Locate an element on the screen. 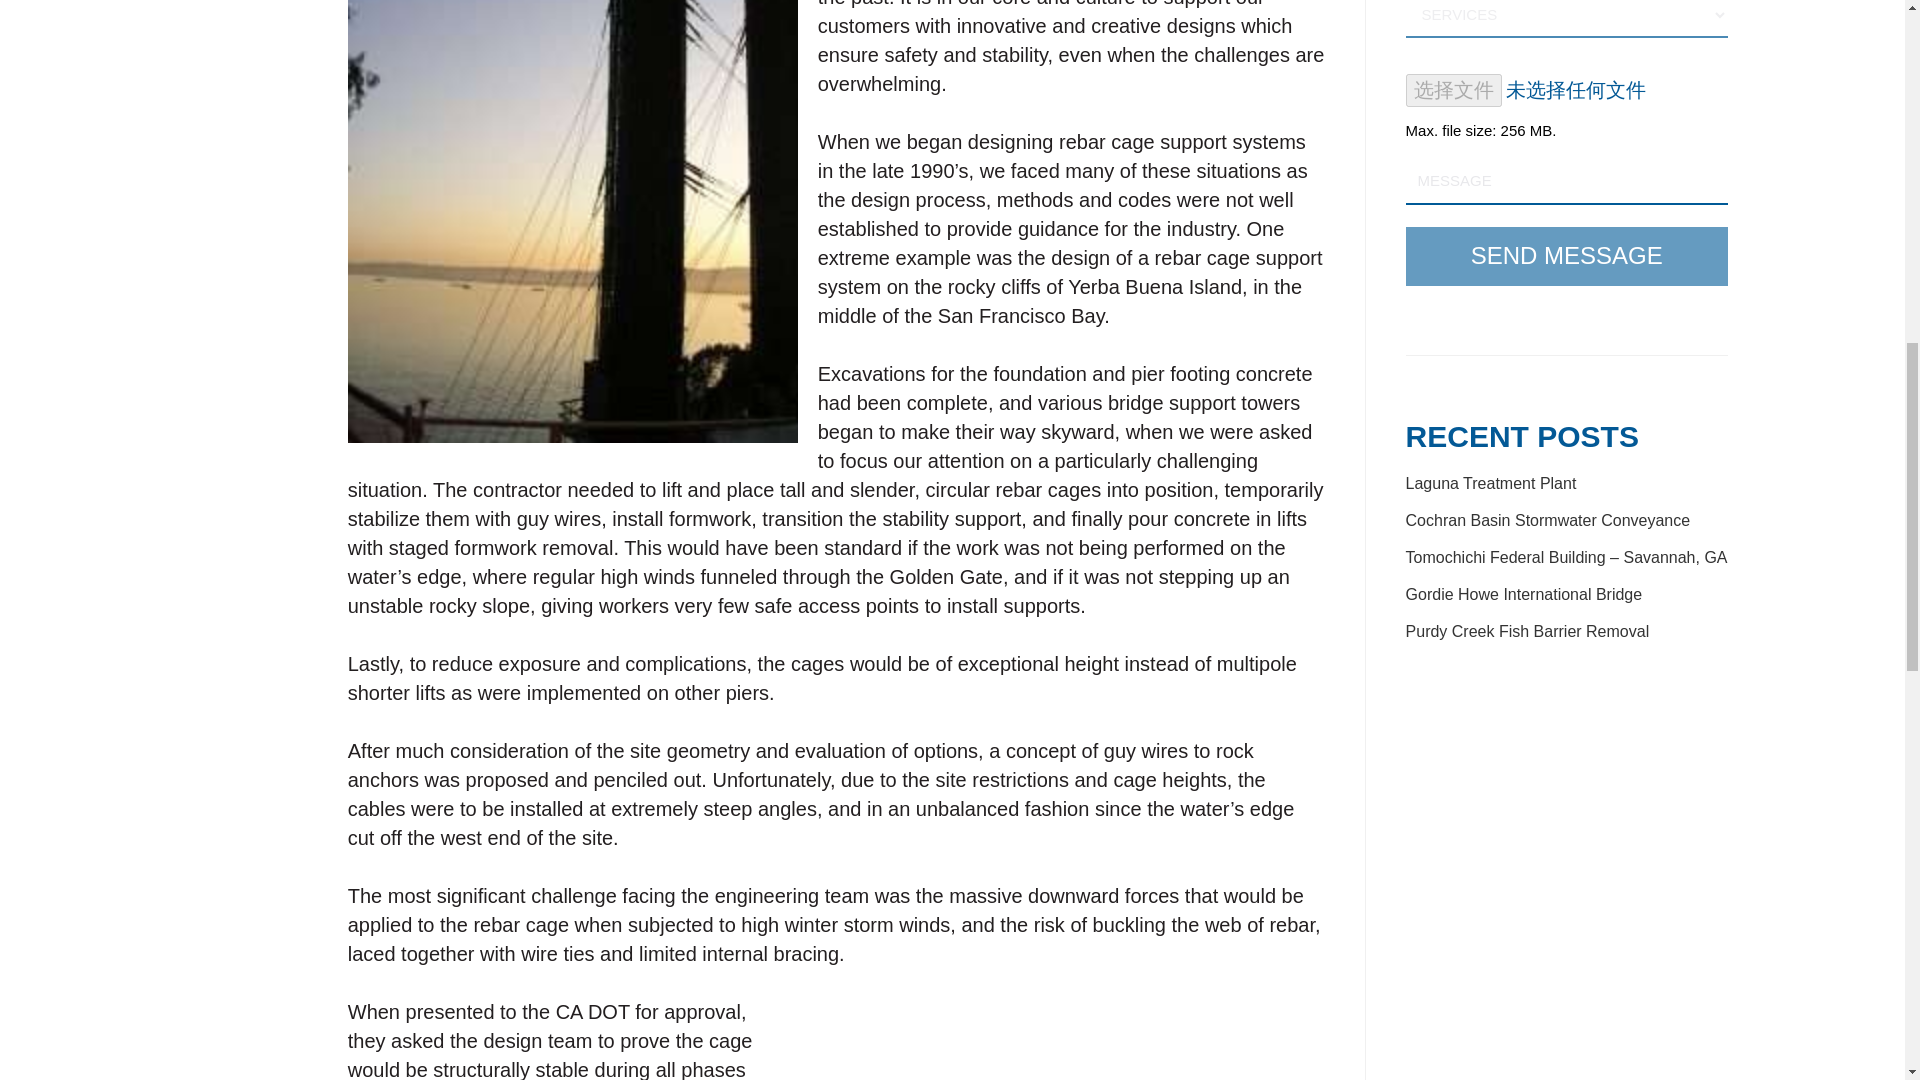 This screenshot has height=1080, width=1920. Send Message is located at coordinates (1566, 256).